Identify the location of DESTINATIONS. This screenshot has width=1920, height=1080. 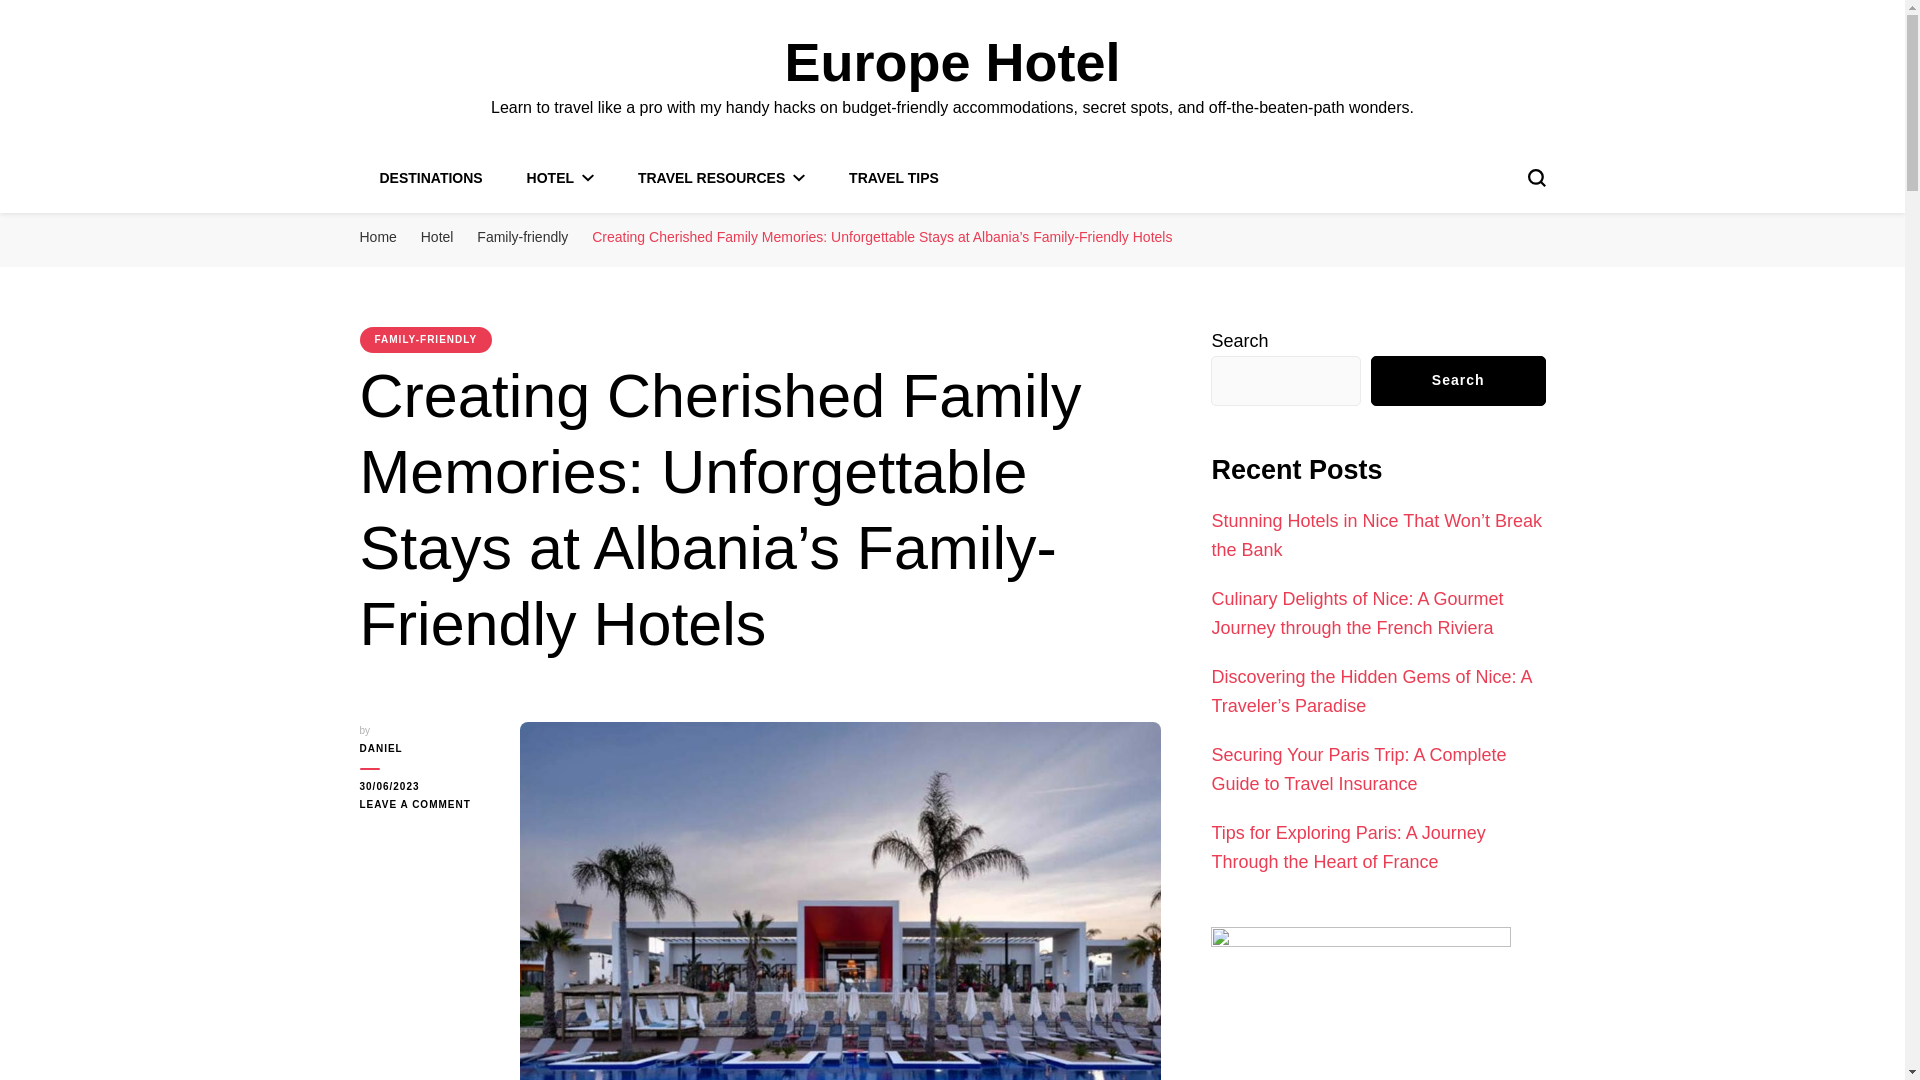
(432, 177).